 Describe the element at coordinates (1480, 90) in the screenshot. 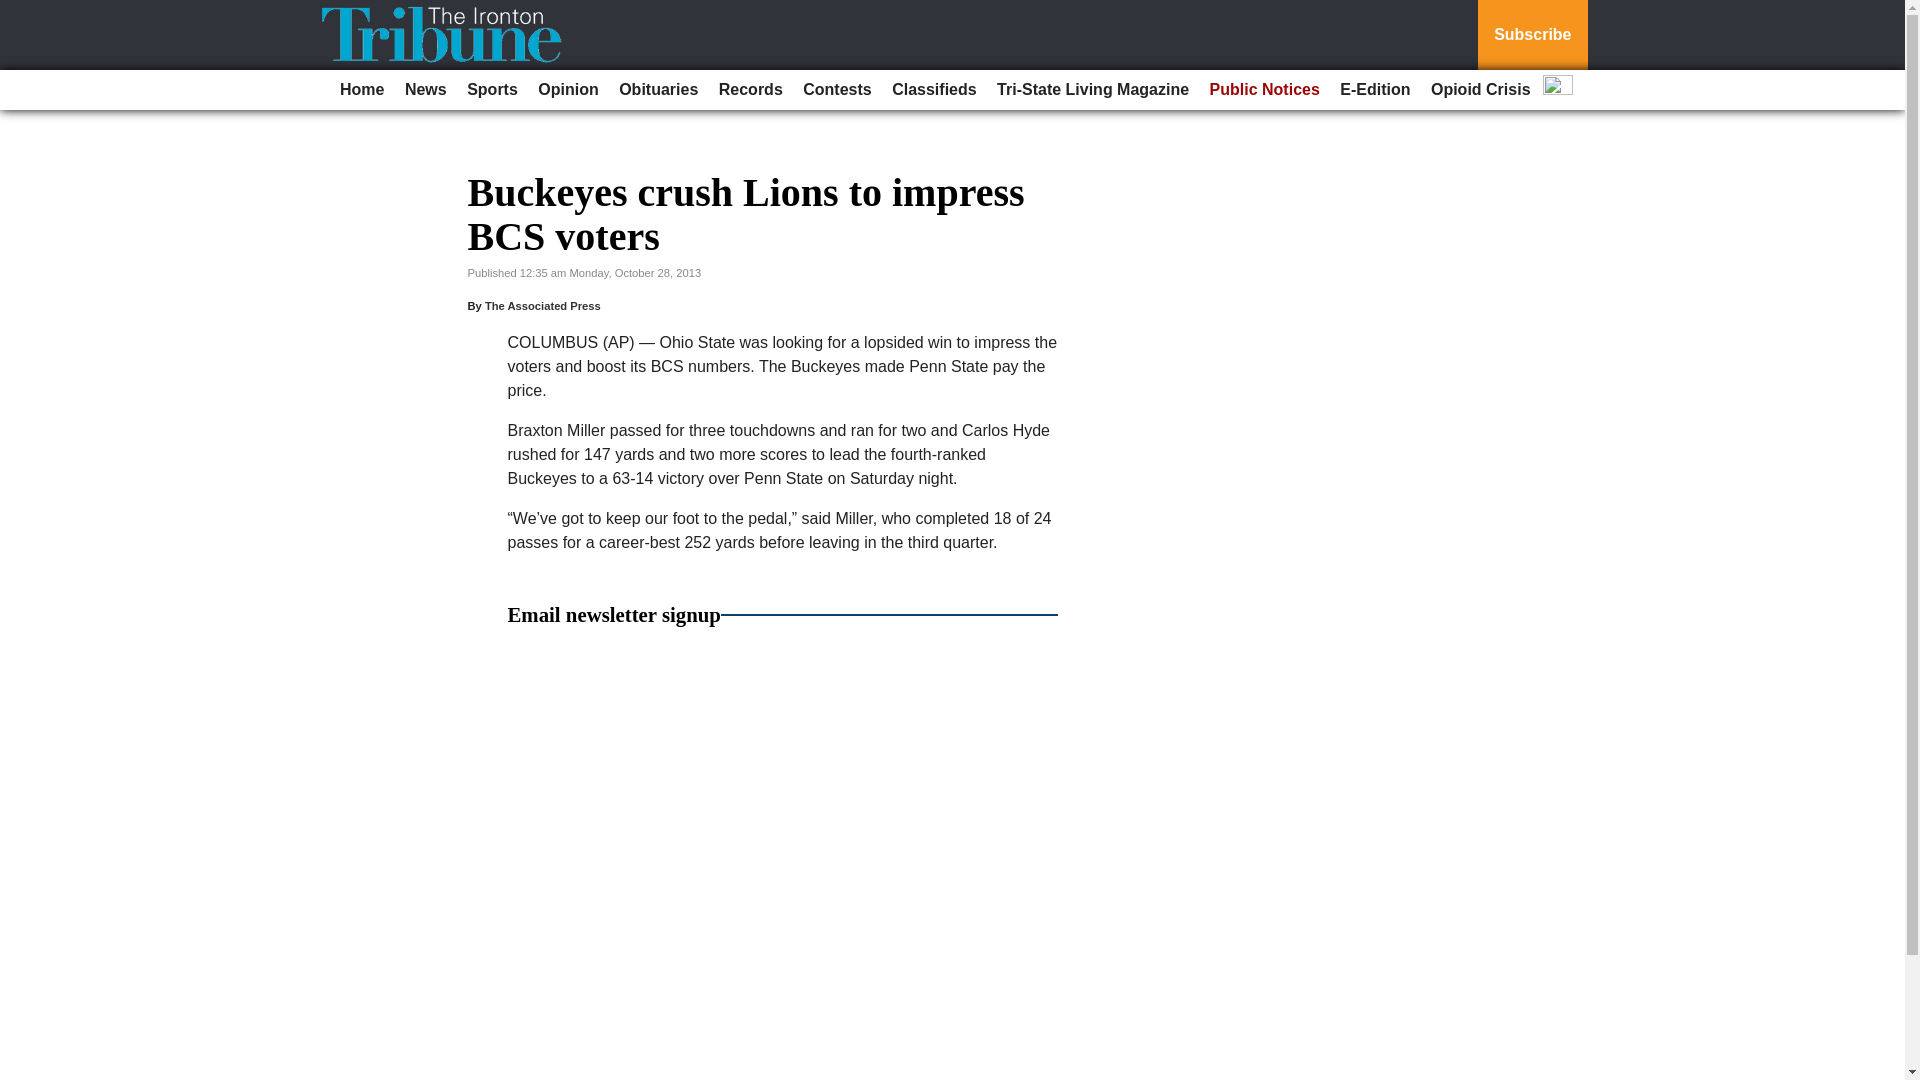

I see `Opioid Crisis` at that location.